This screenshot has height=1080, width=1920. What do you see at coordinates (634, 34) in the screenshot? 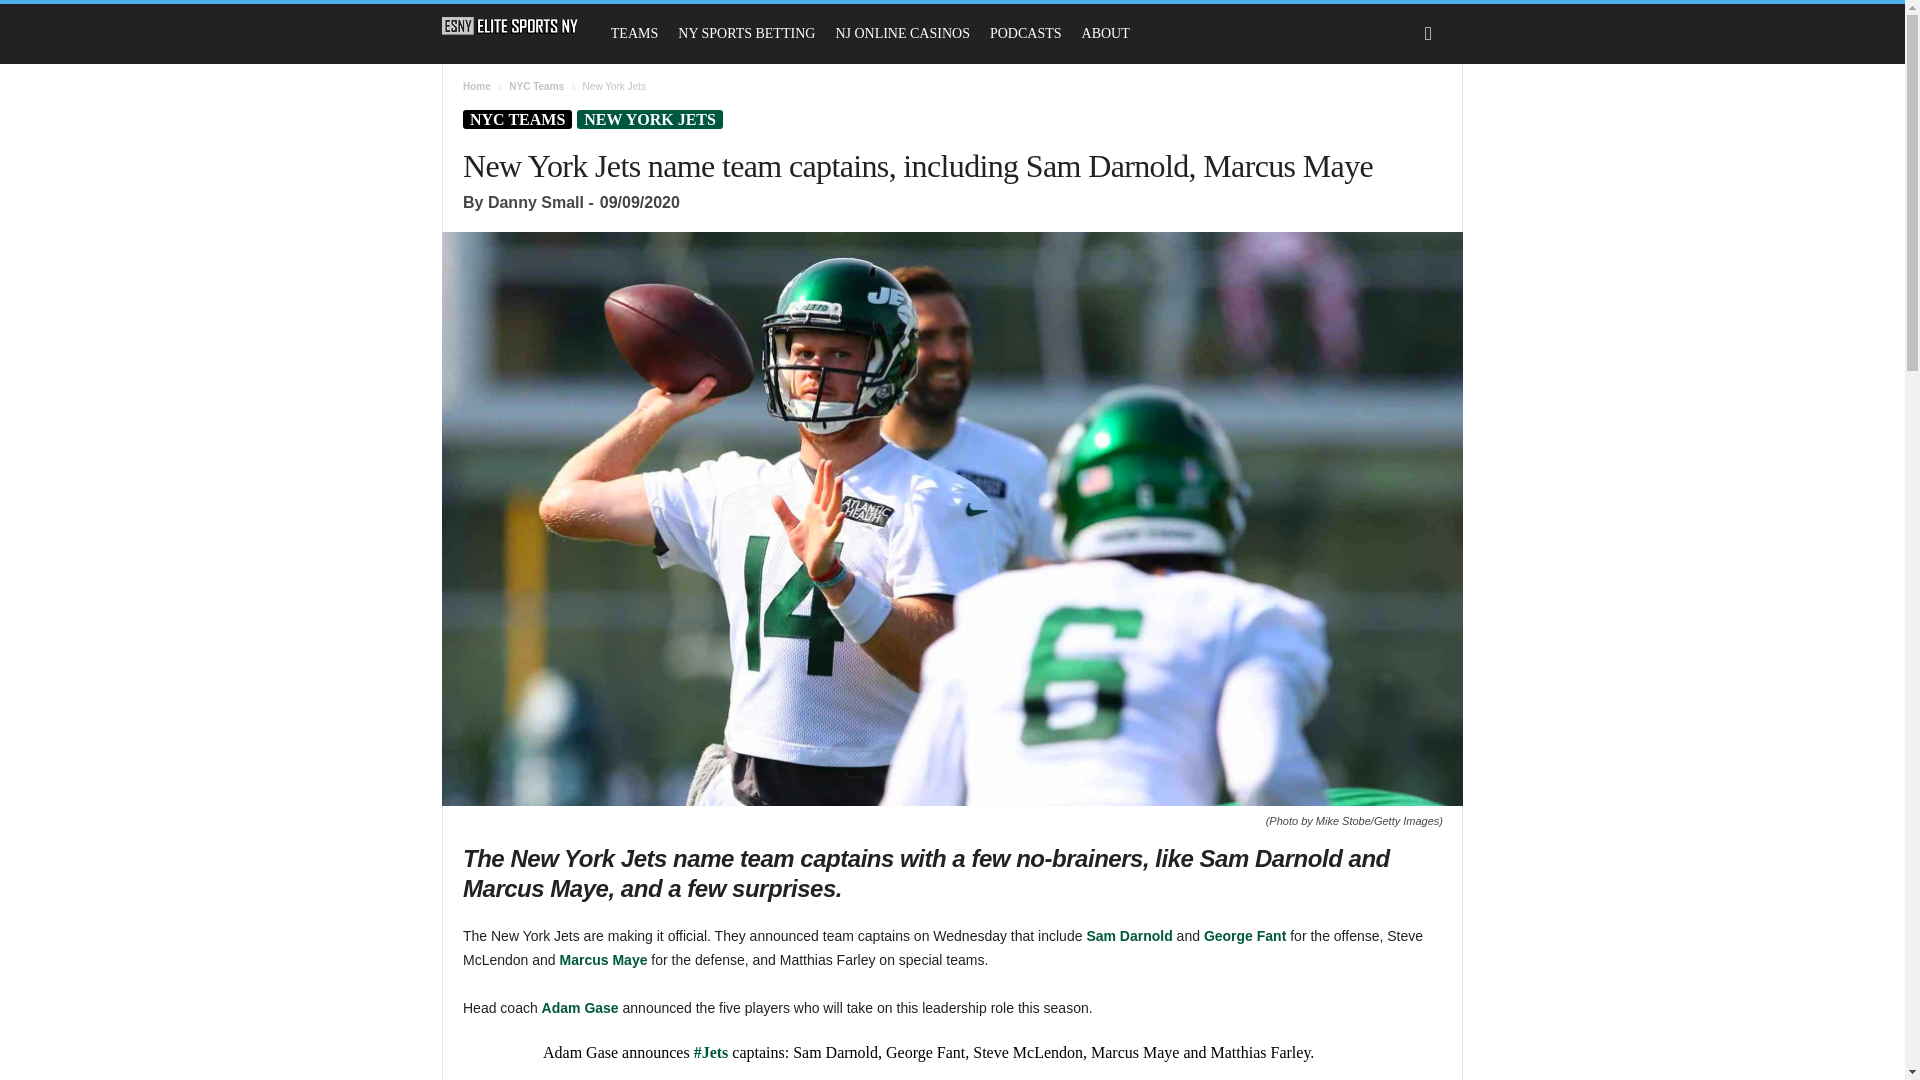
I see `TEAMS` at bounding box center [634, 34].